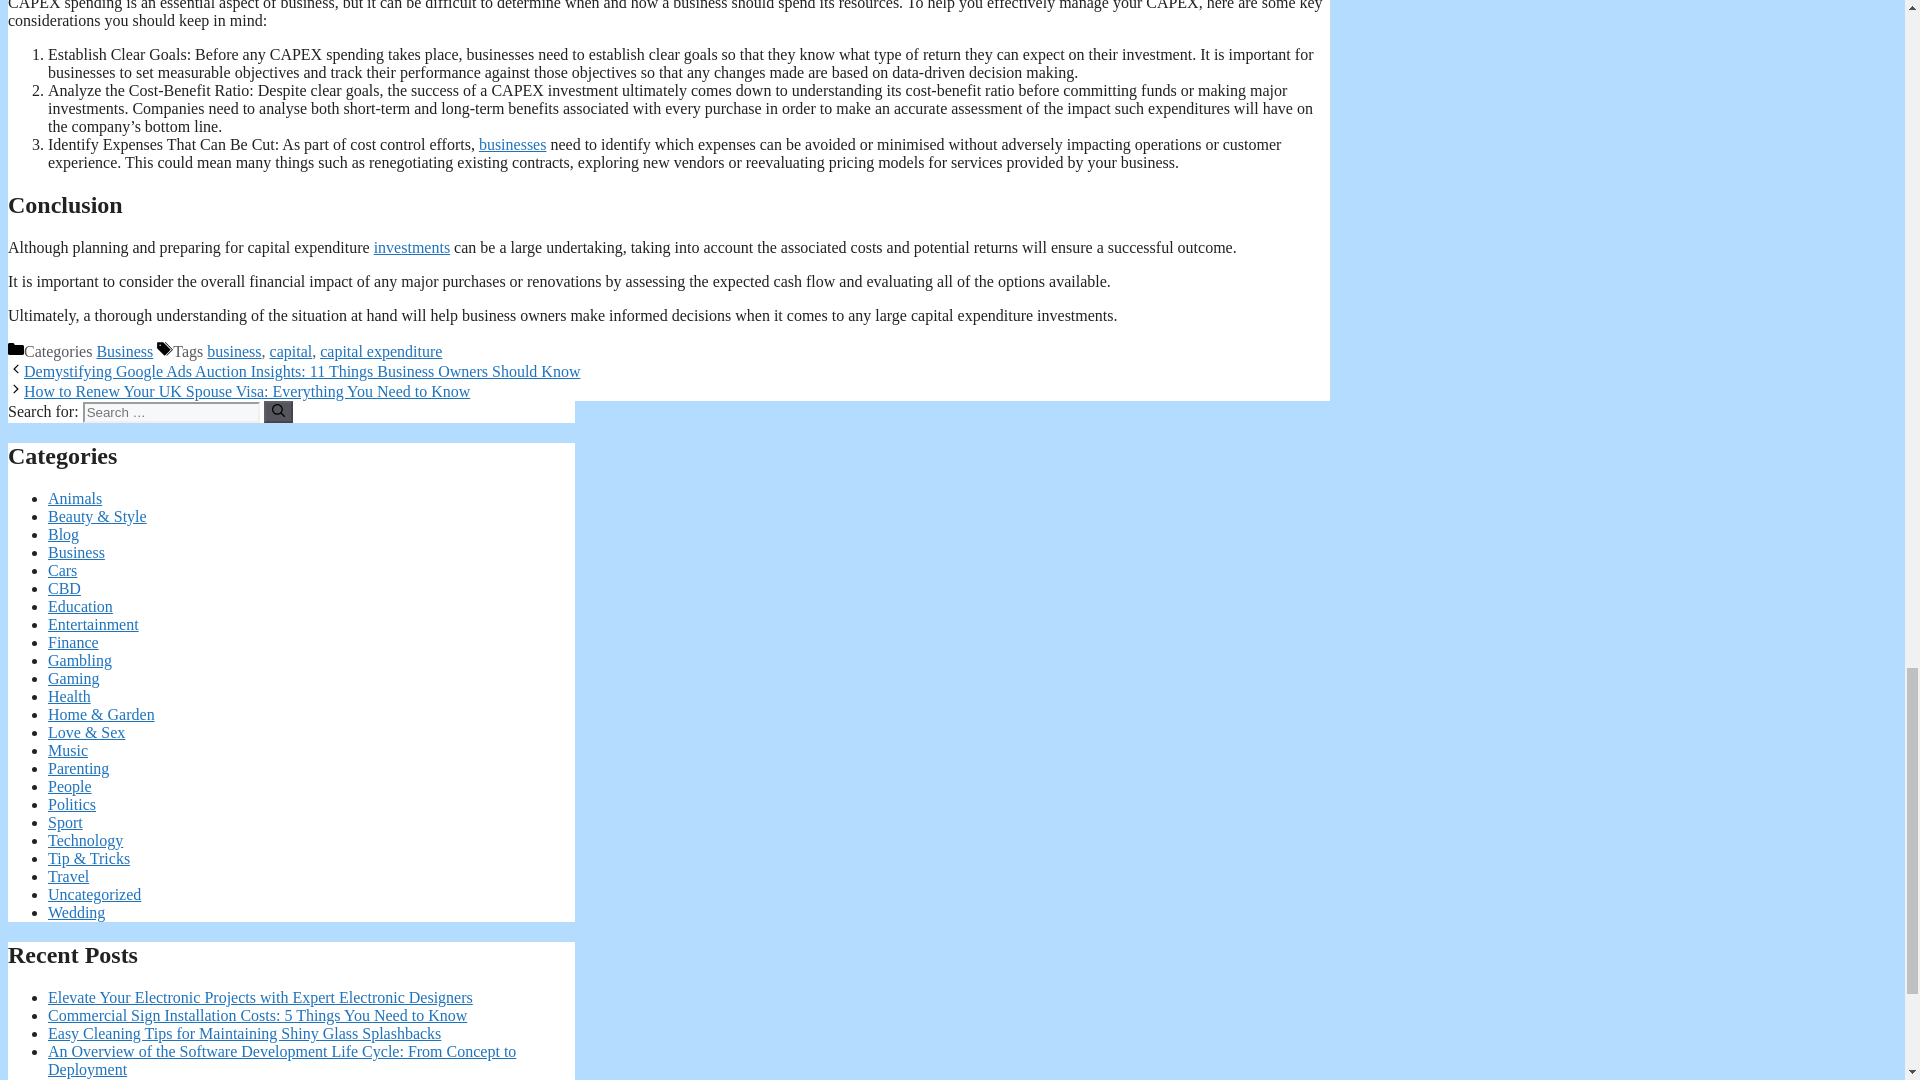 The image size is (1920, 1080). I want to click on investments, so click(412, 246).